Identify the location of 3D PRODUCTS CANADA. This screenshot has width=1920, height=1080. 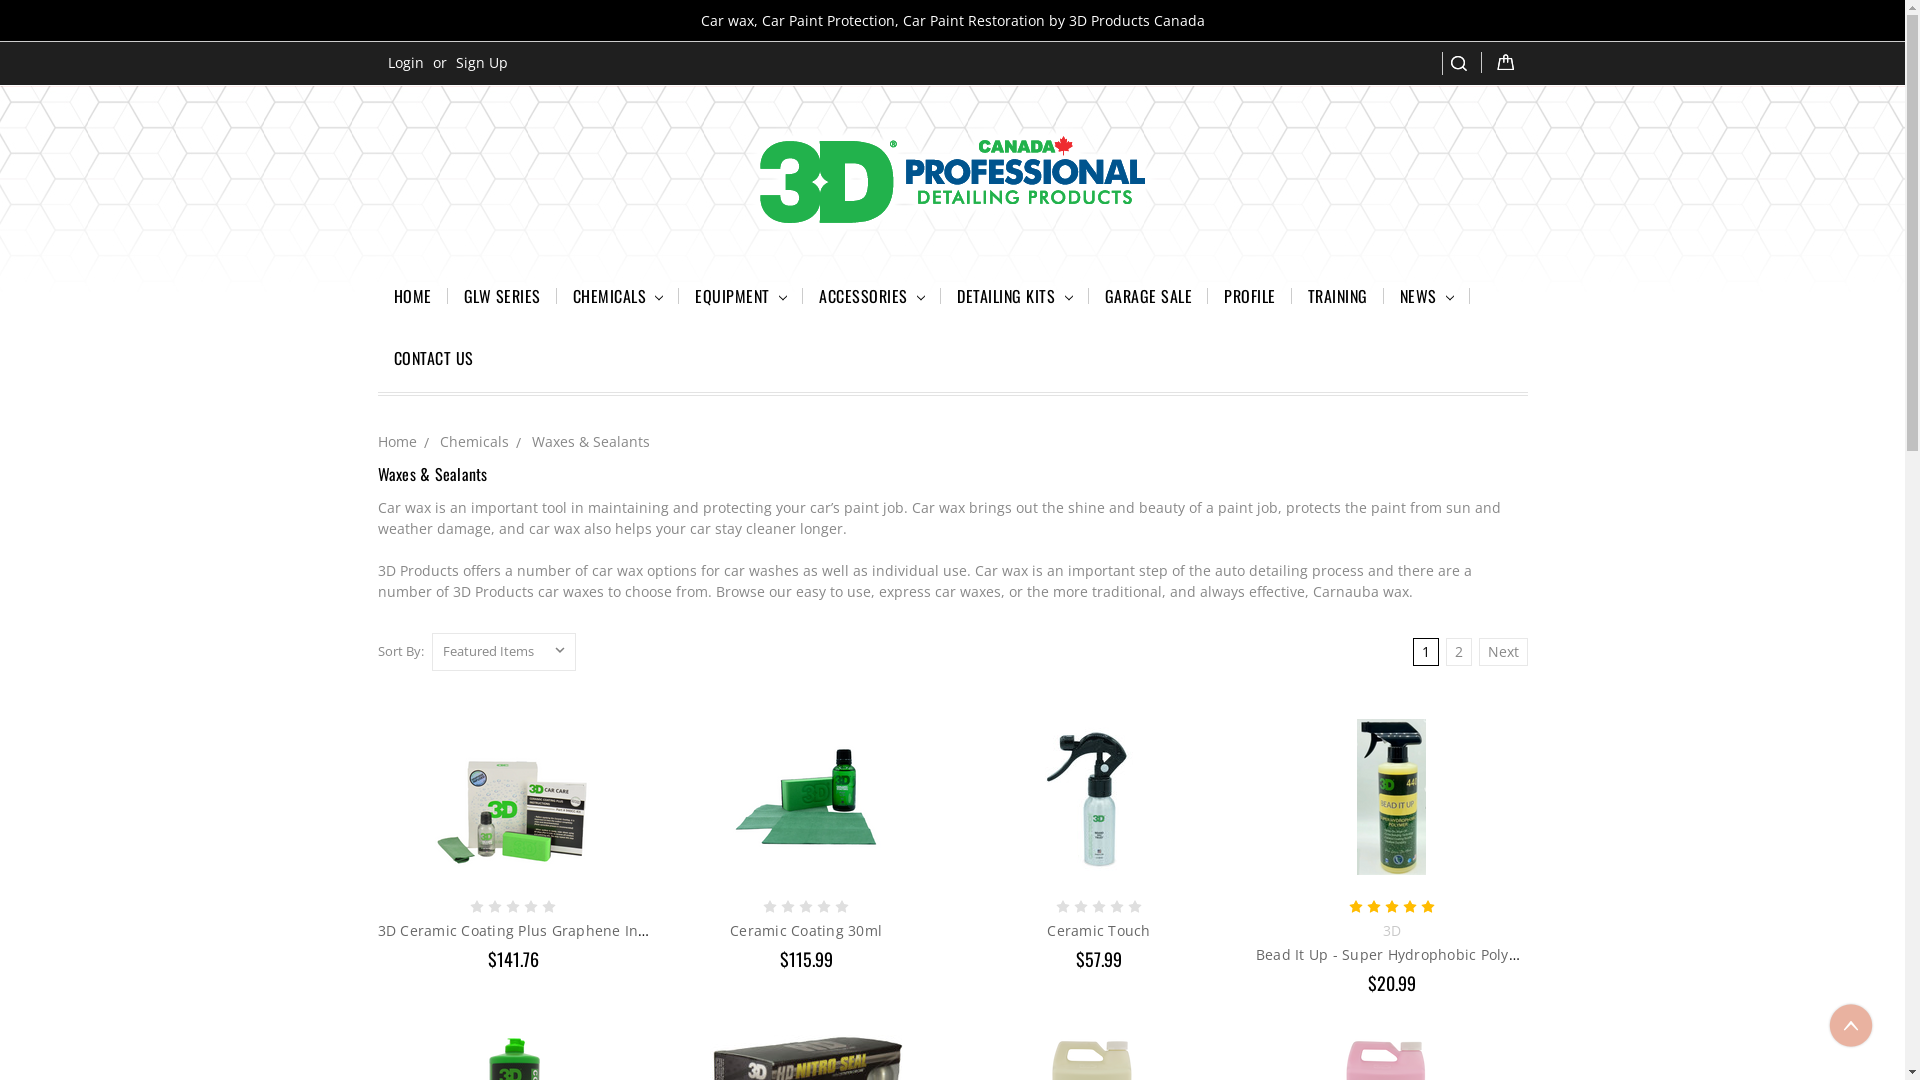
(953, 180).